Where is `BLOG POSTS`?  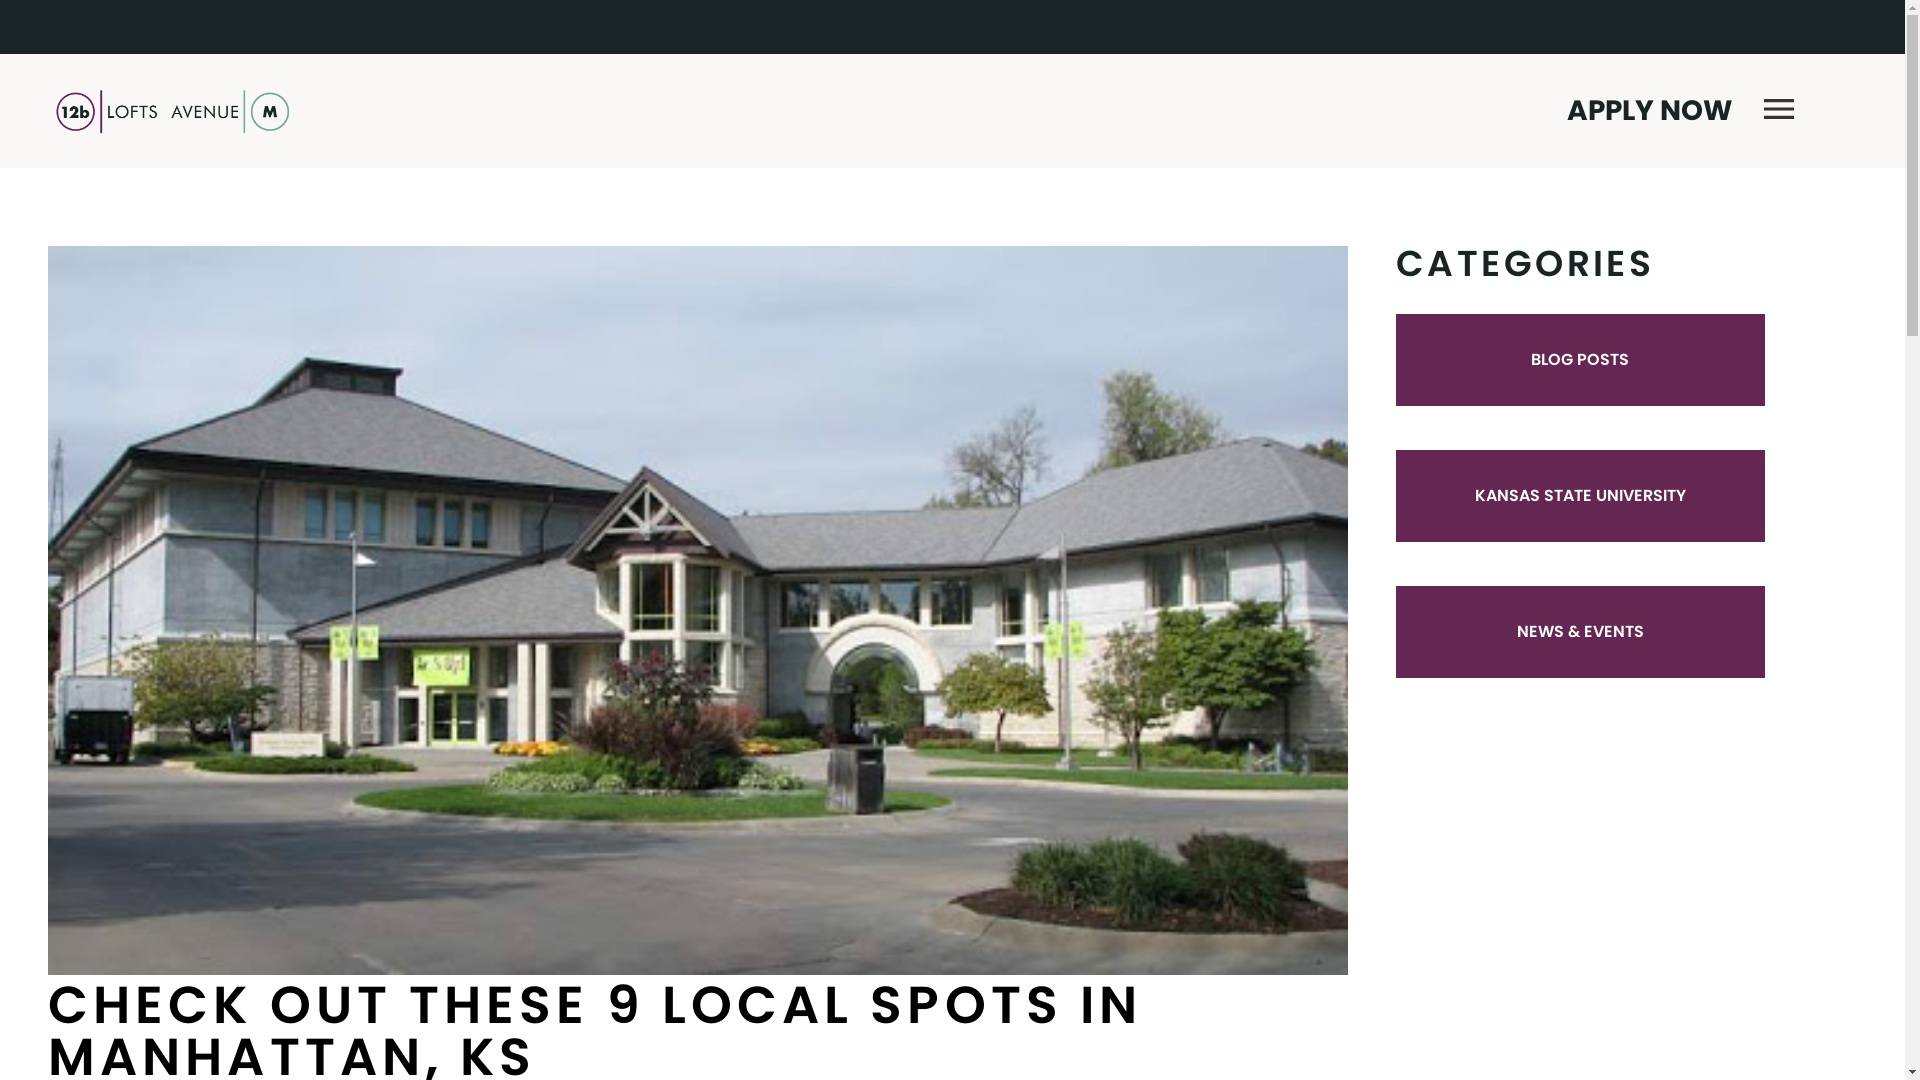
BLOG POSTS is located at coordinates (1580, 360).